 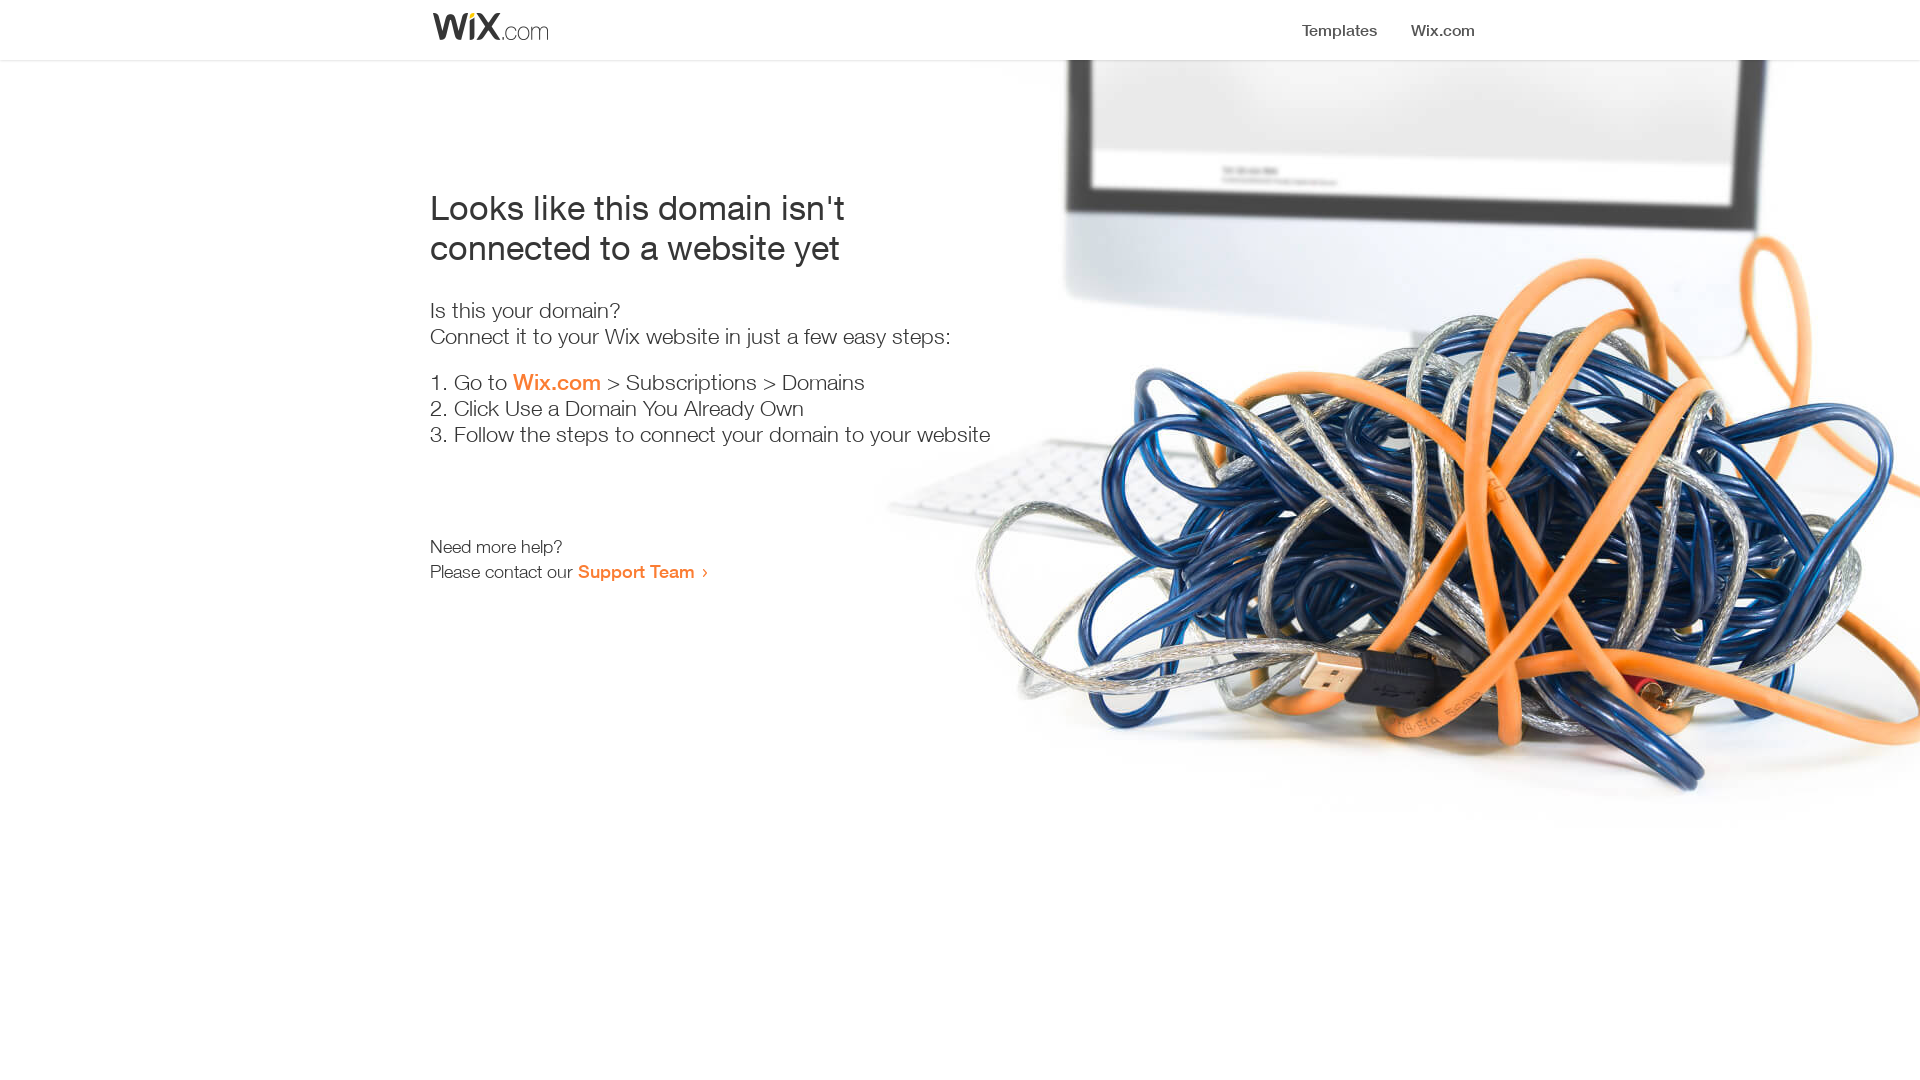 I want to click on Wix.com, so click(x=557, y=382).